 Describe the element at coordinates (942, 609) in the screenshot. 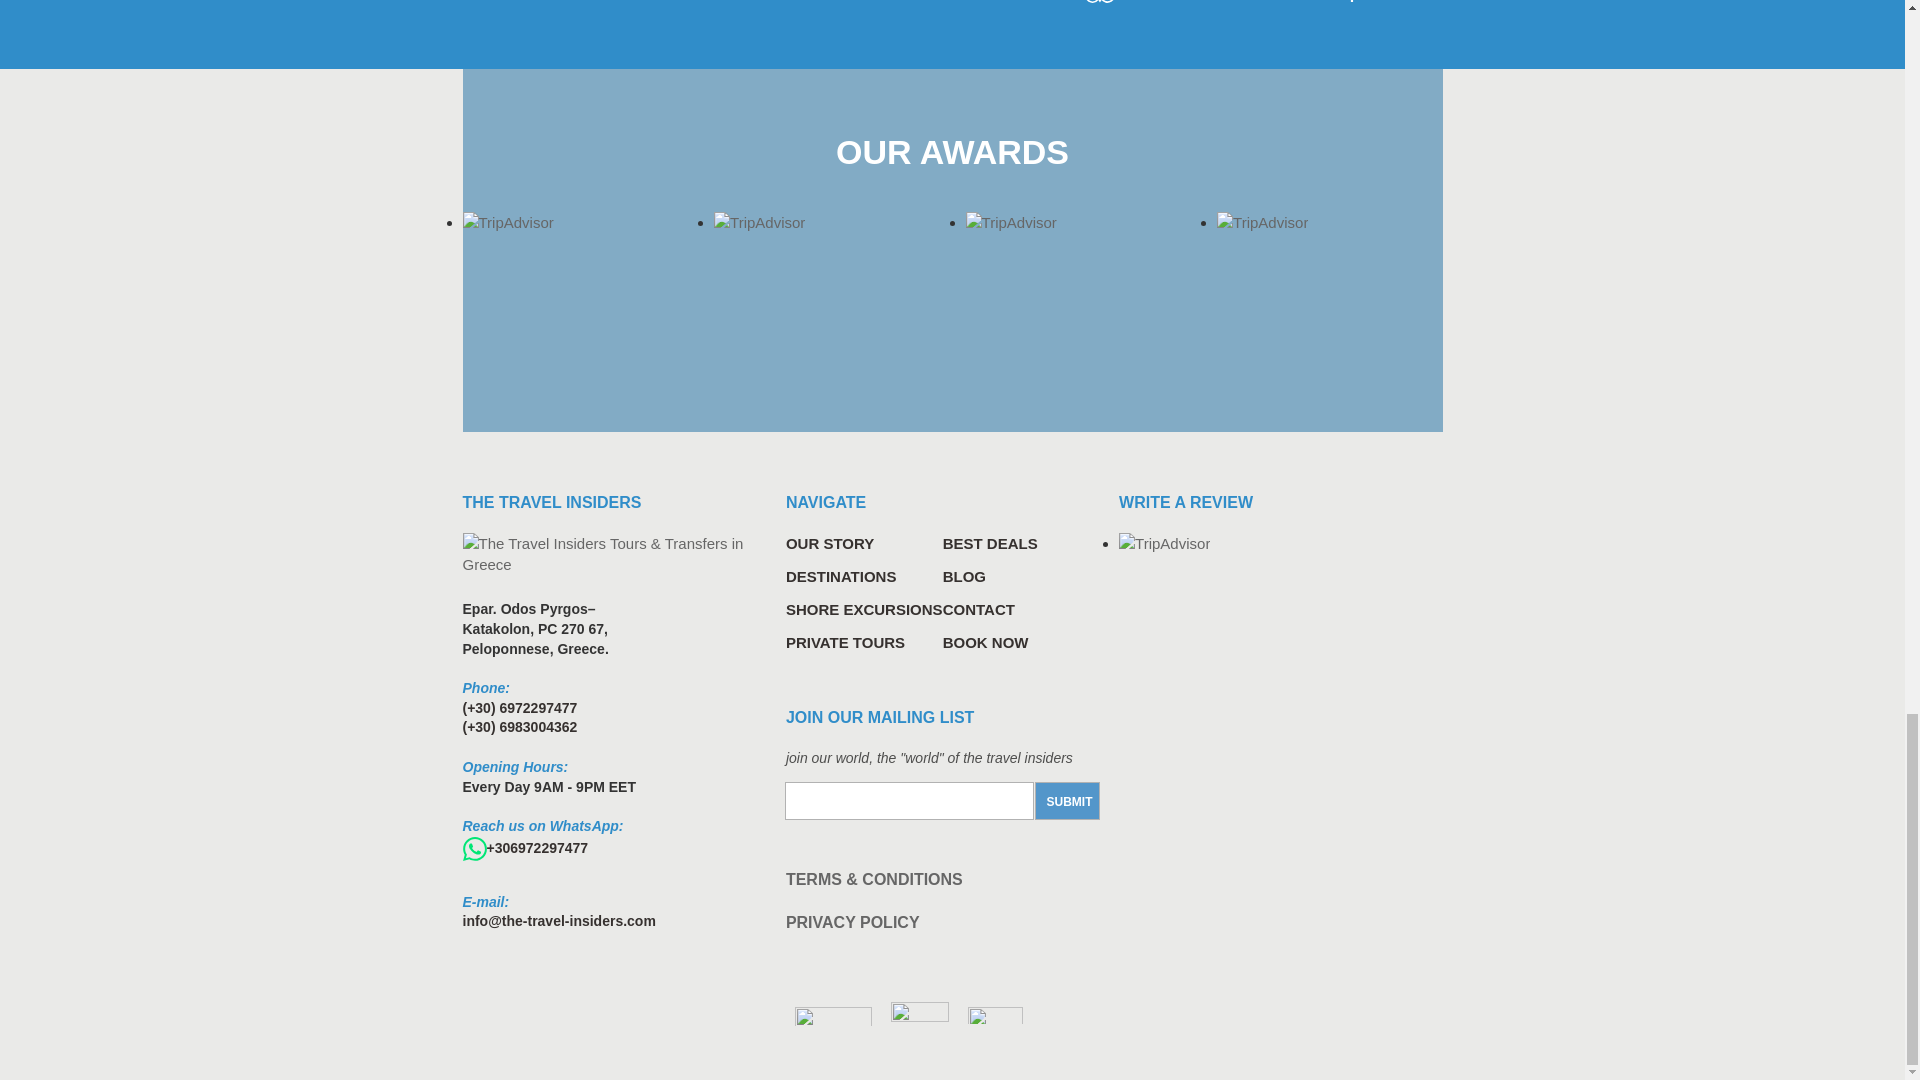

I see `CONTACT` at that location.